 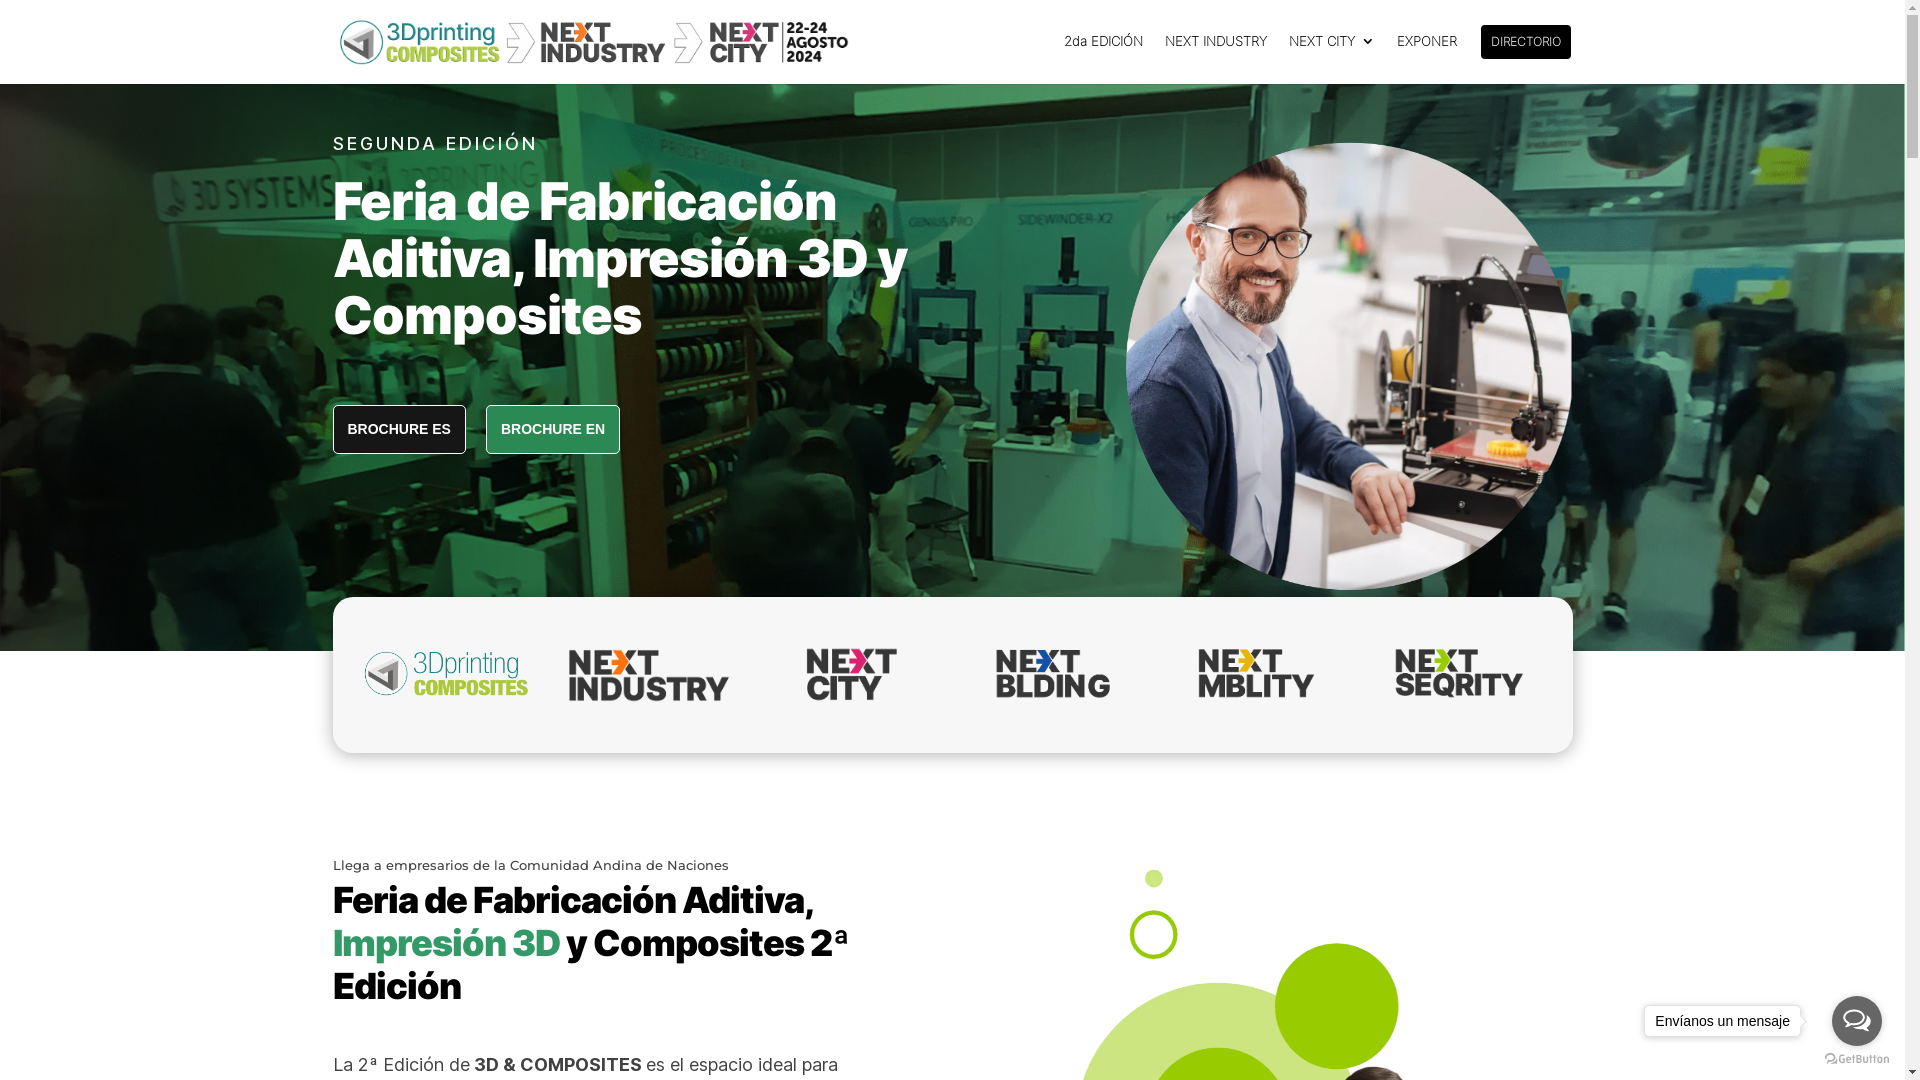 I want to click on Logo 3D Composites, so click(x=446, y=674).